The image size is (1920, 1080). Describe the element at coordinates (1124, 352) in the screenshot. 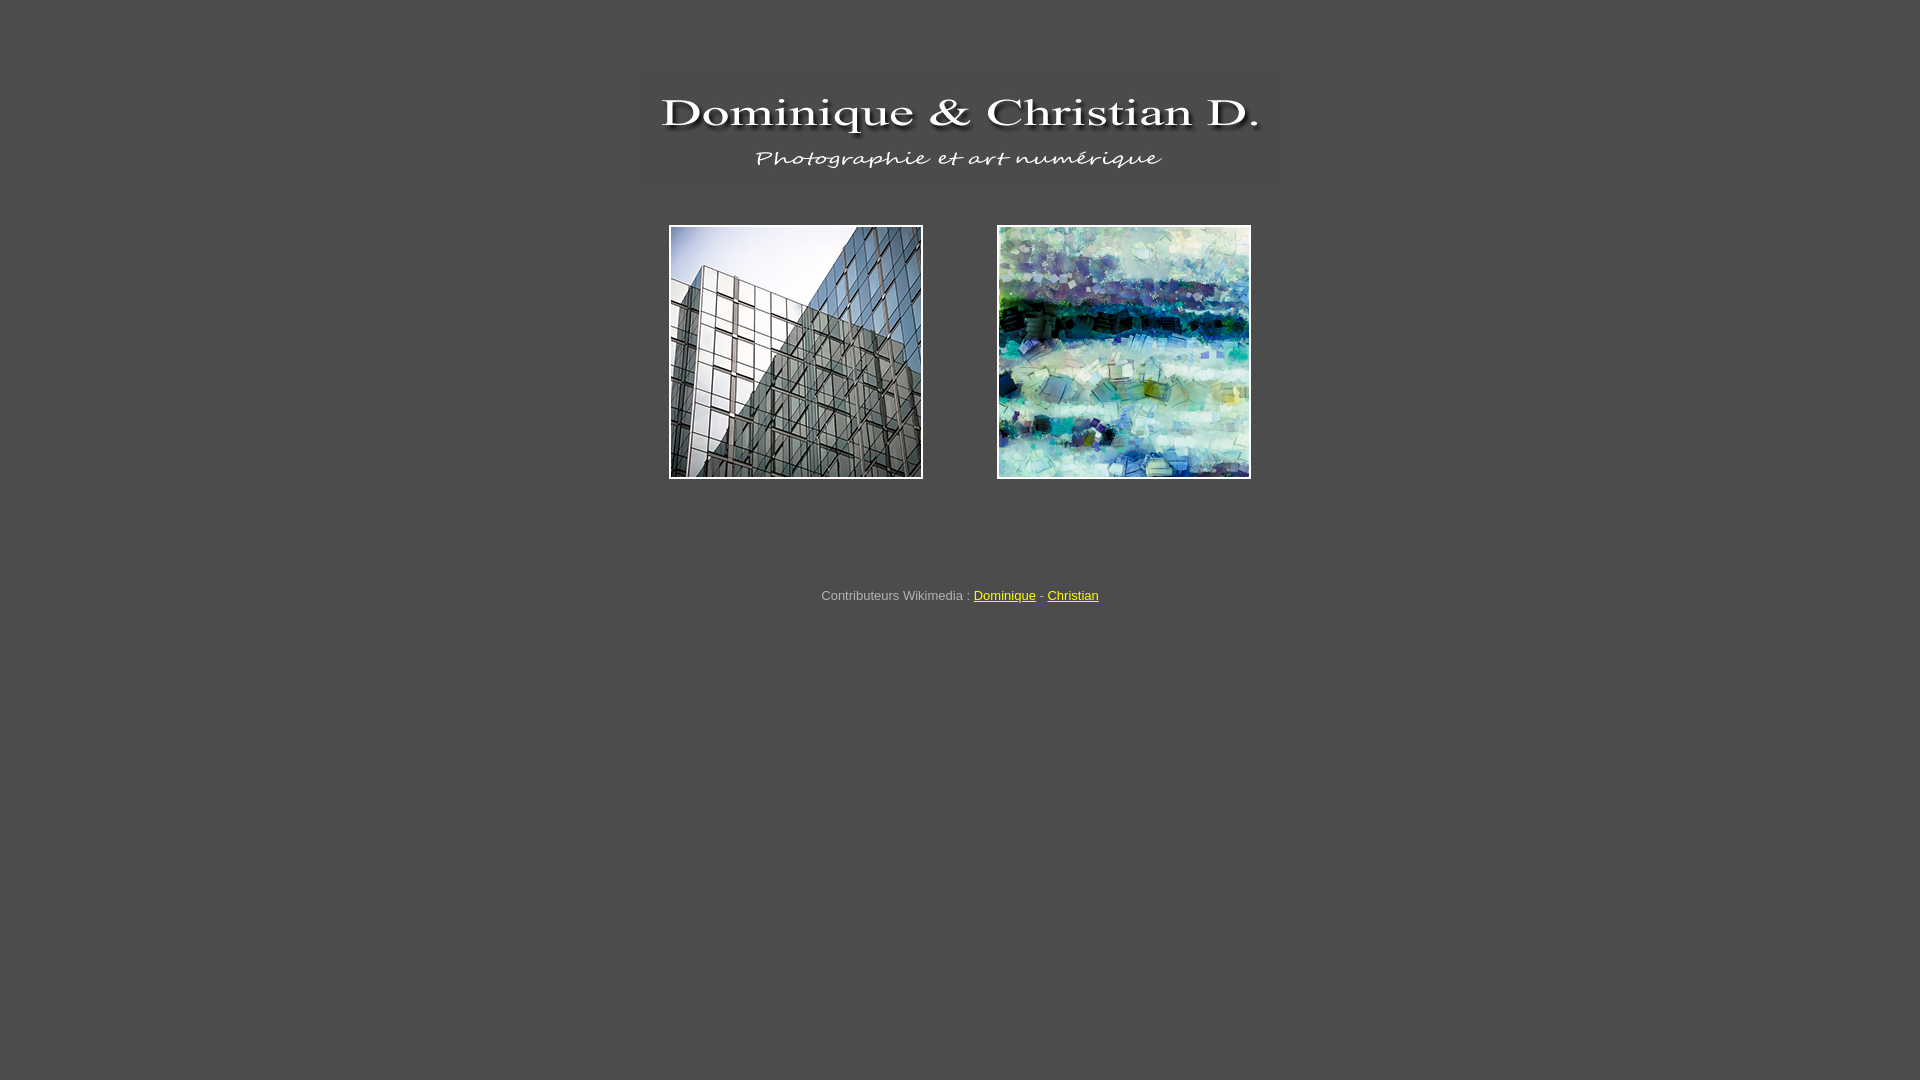

I see `Christian D. - Dichotomie sociale (digital painting)` at that location.